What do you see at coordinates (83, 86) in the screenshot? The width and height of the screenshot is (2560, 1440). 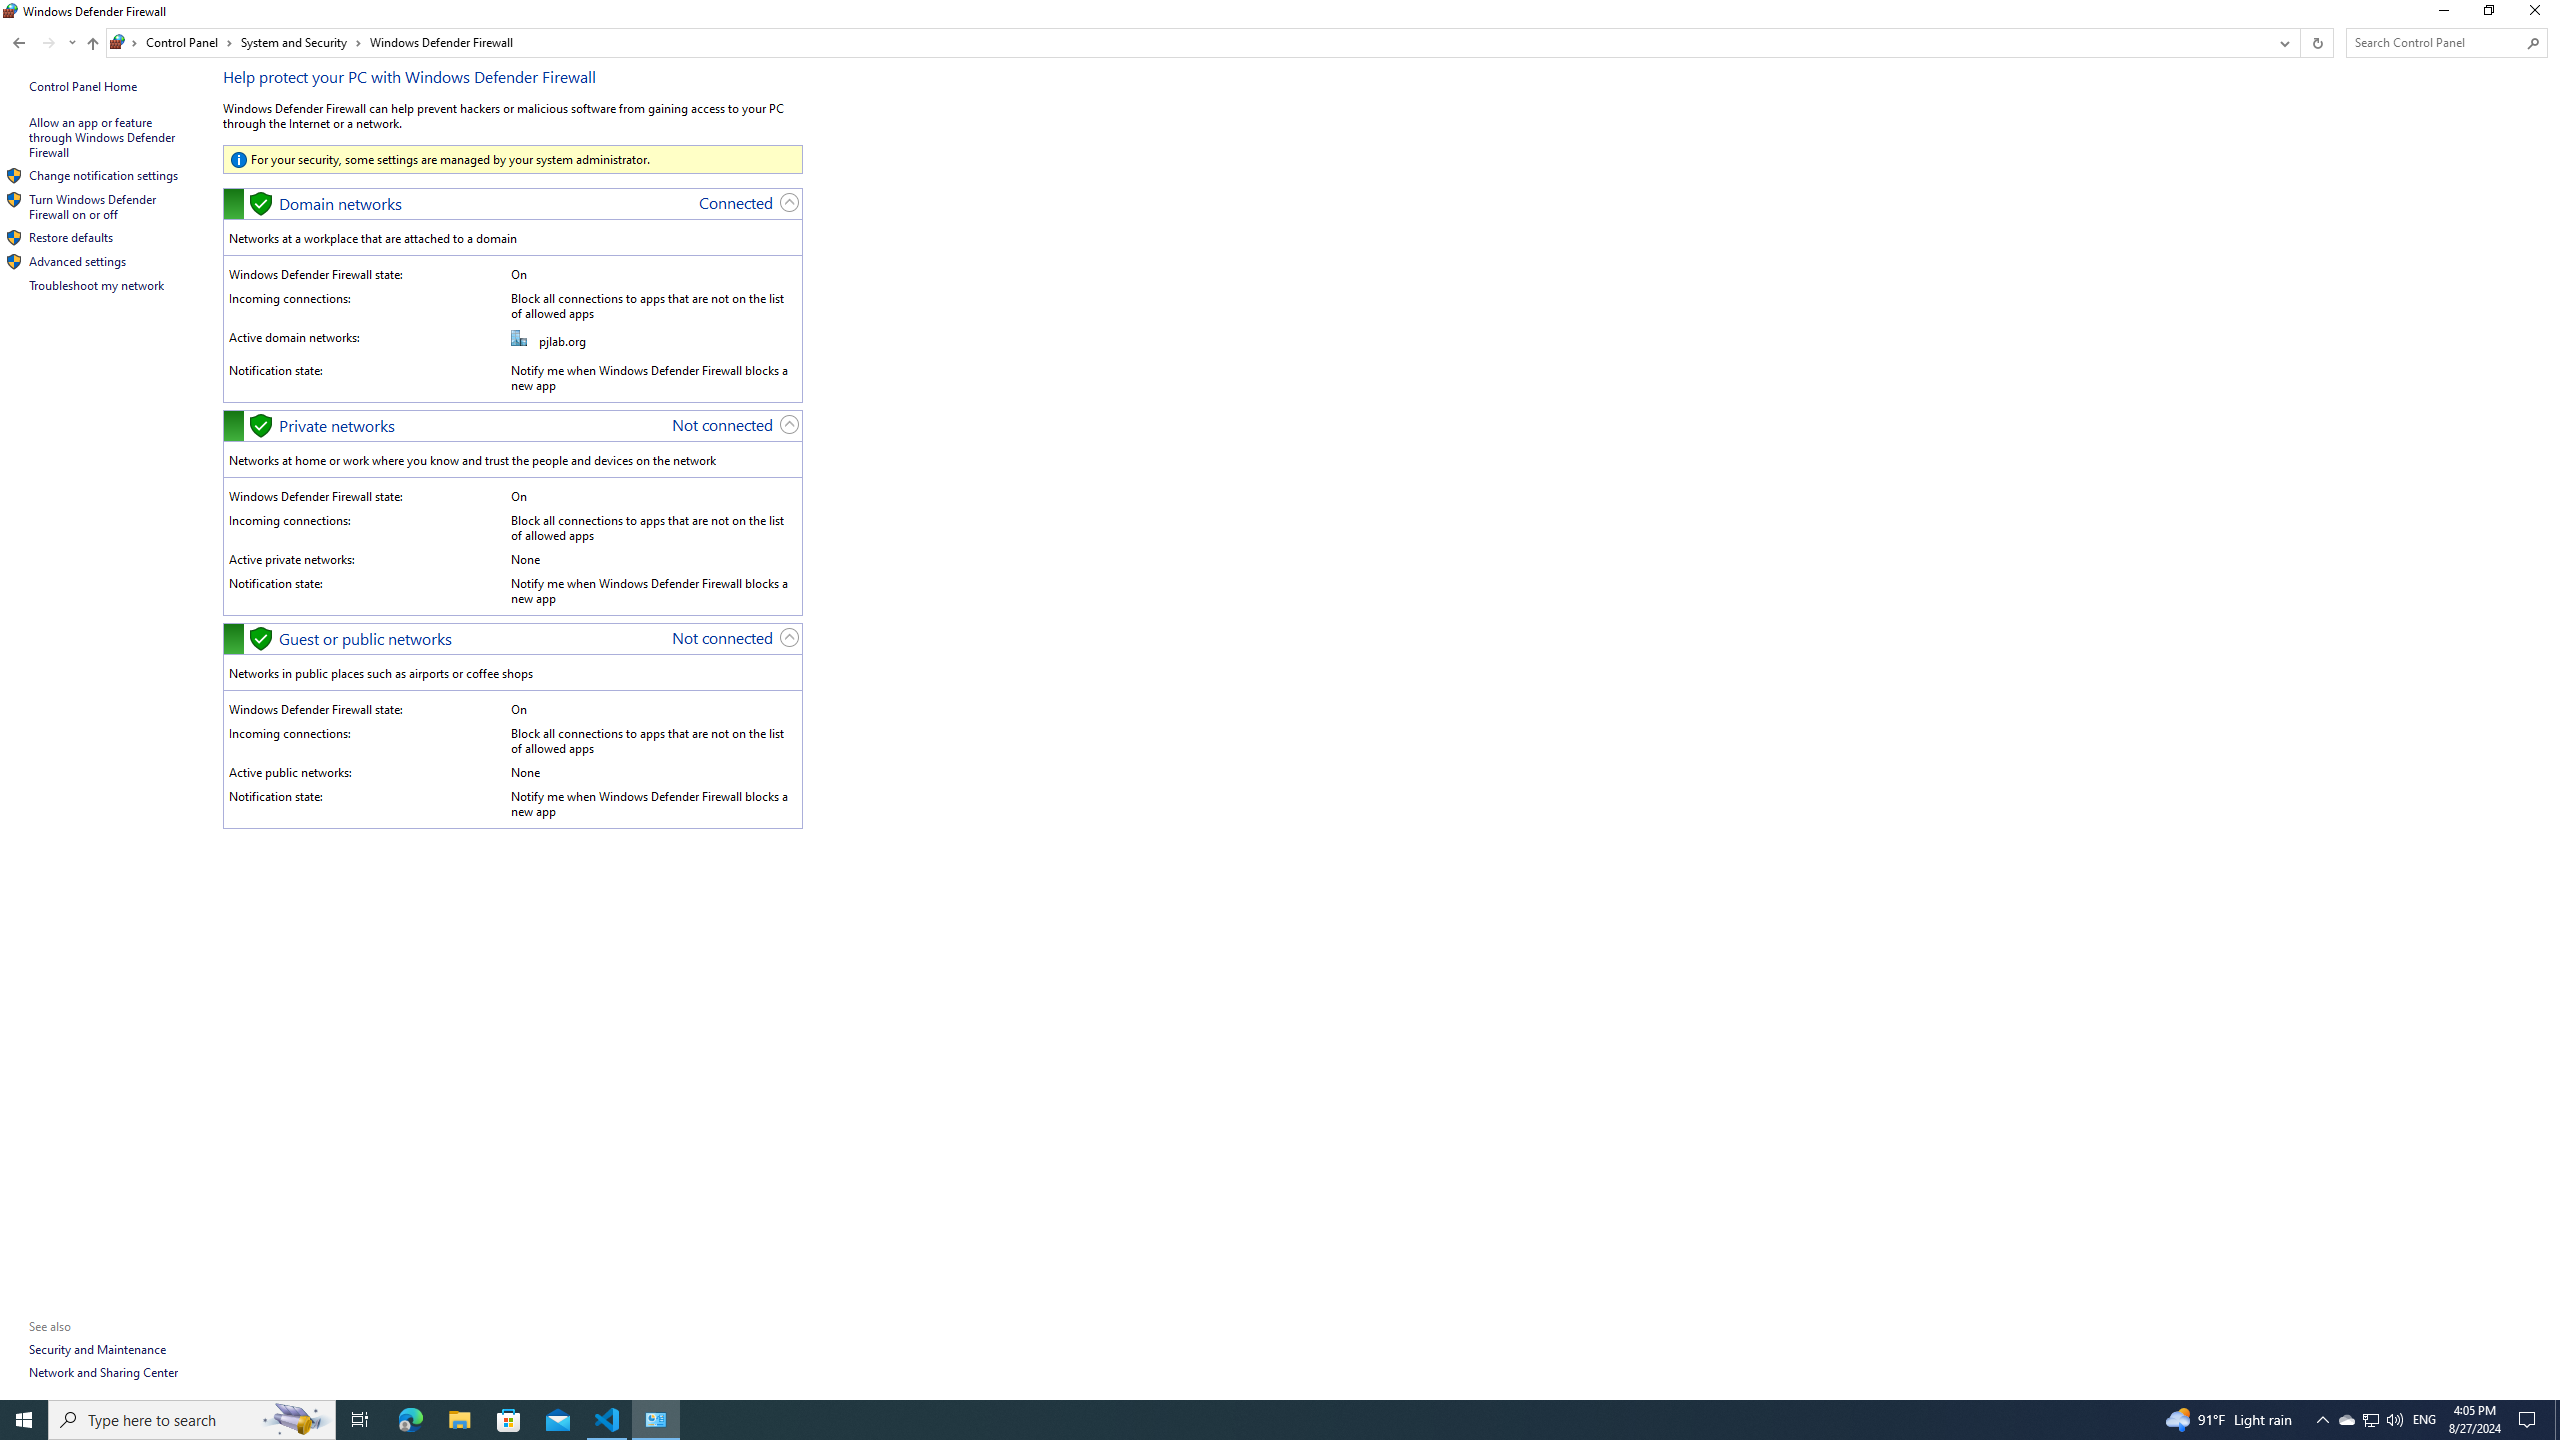 I see `Control Panel Home` at bounding box center [83, 86].